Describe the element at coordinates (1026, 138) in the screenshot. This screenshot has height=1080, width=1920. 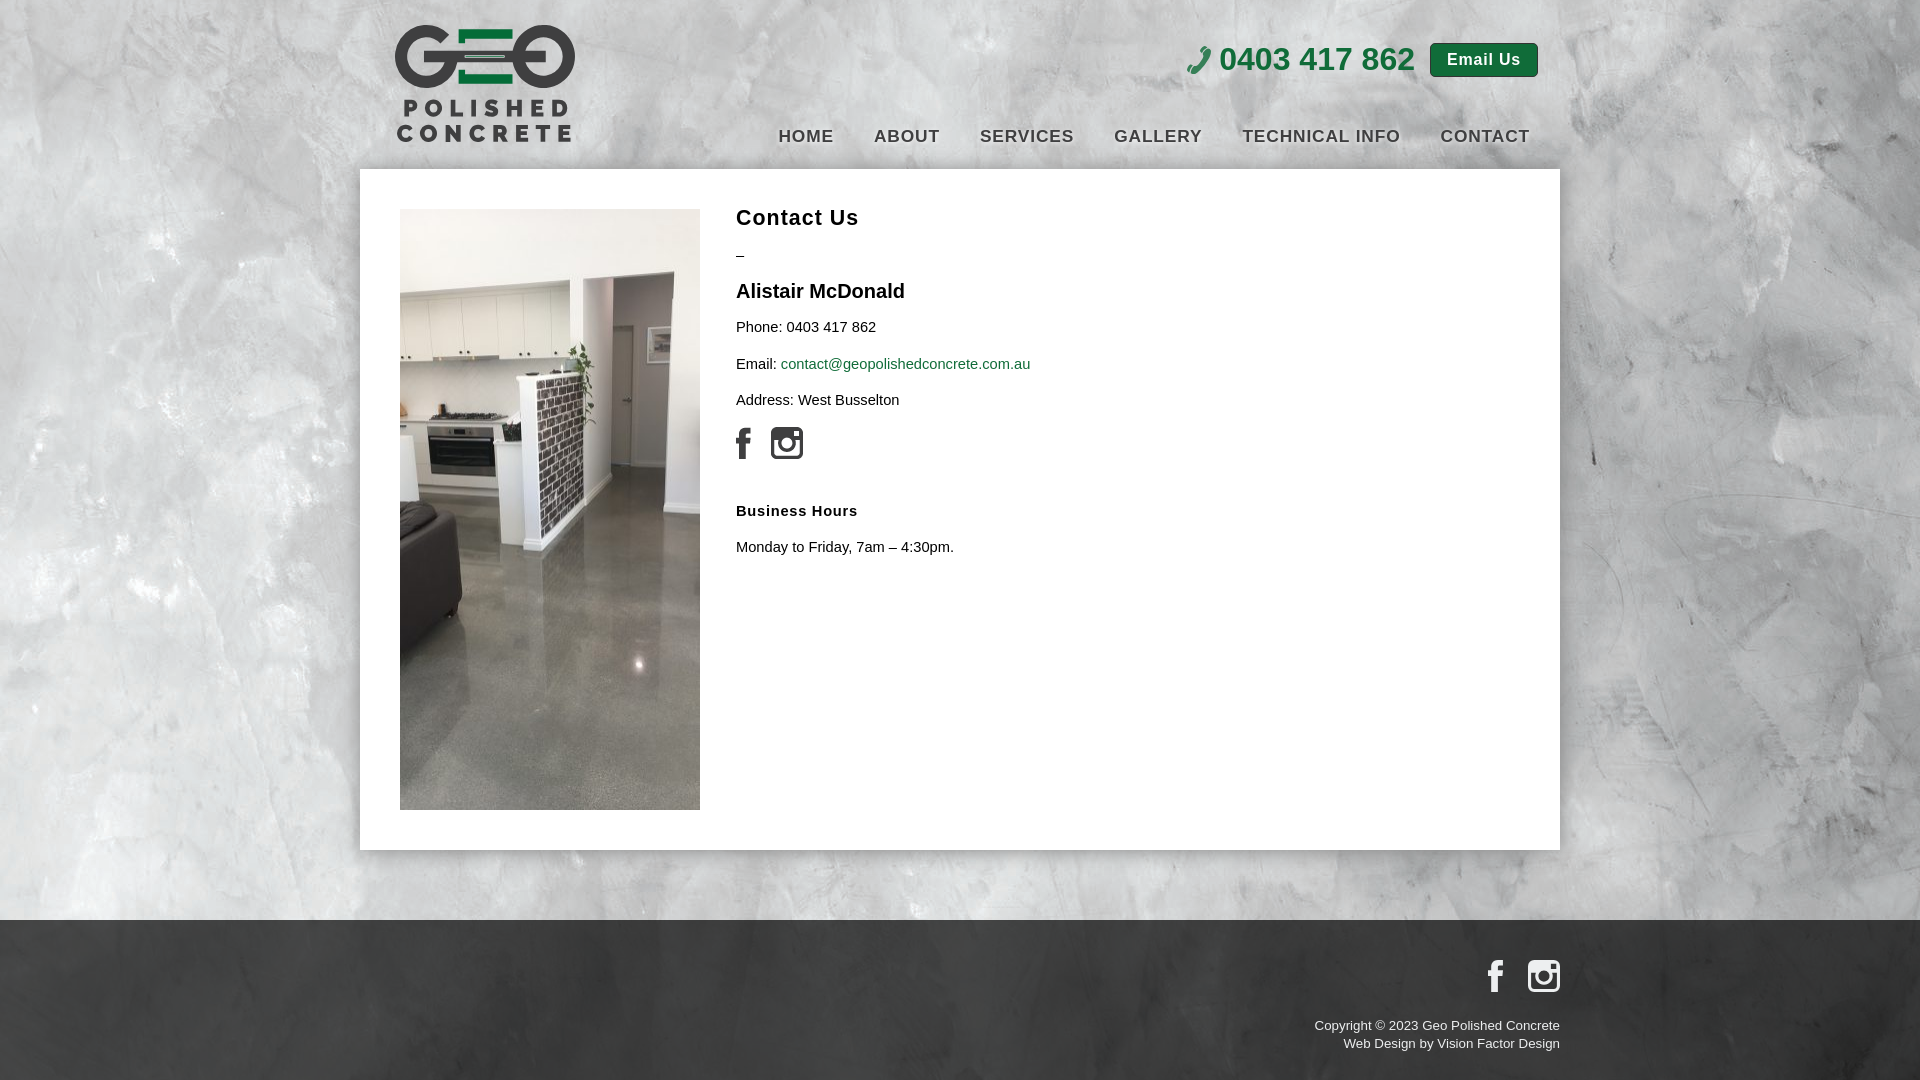
I see `SERVICES` at that location.